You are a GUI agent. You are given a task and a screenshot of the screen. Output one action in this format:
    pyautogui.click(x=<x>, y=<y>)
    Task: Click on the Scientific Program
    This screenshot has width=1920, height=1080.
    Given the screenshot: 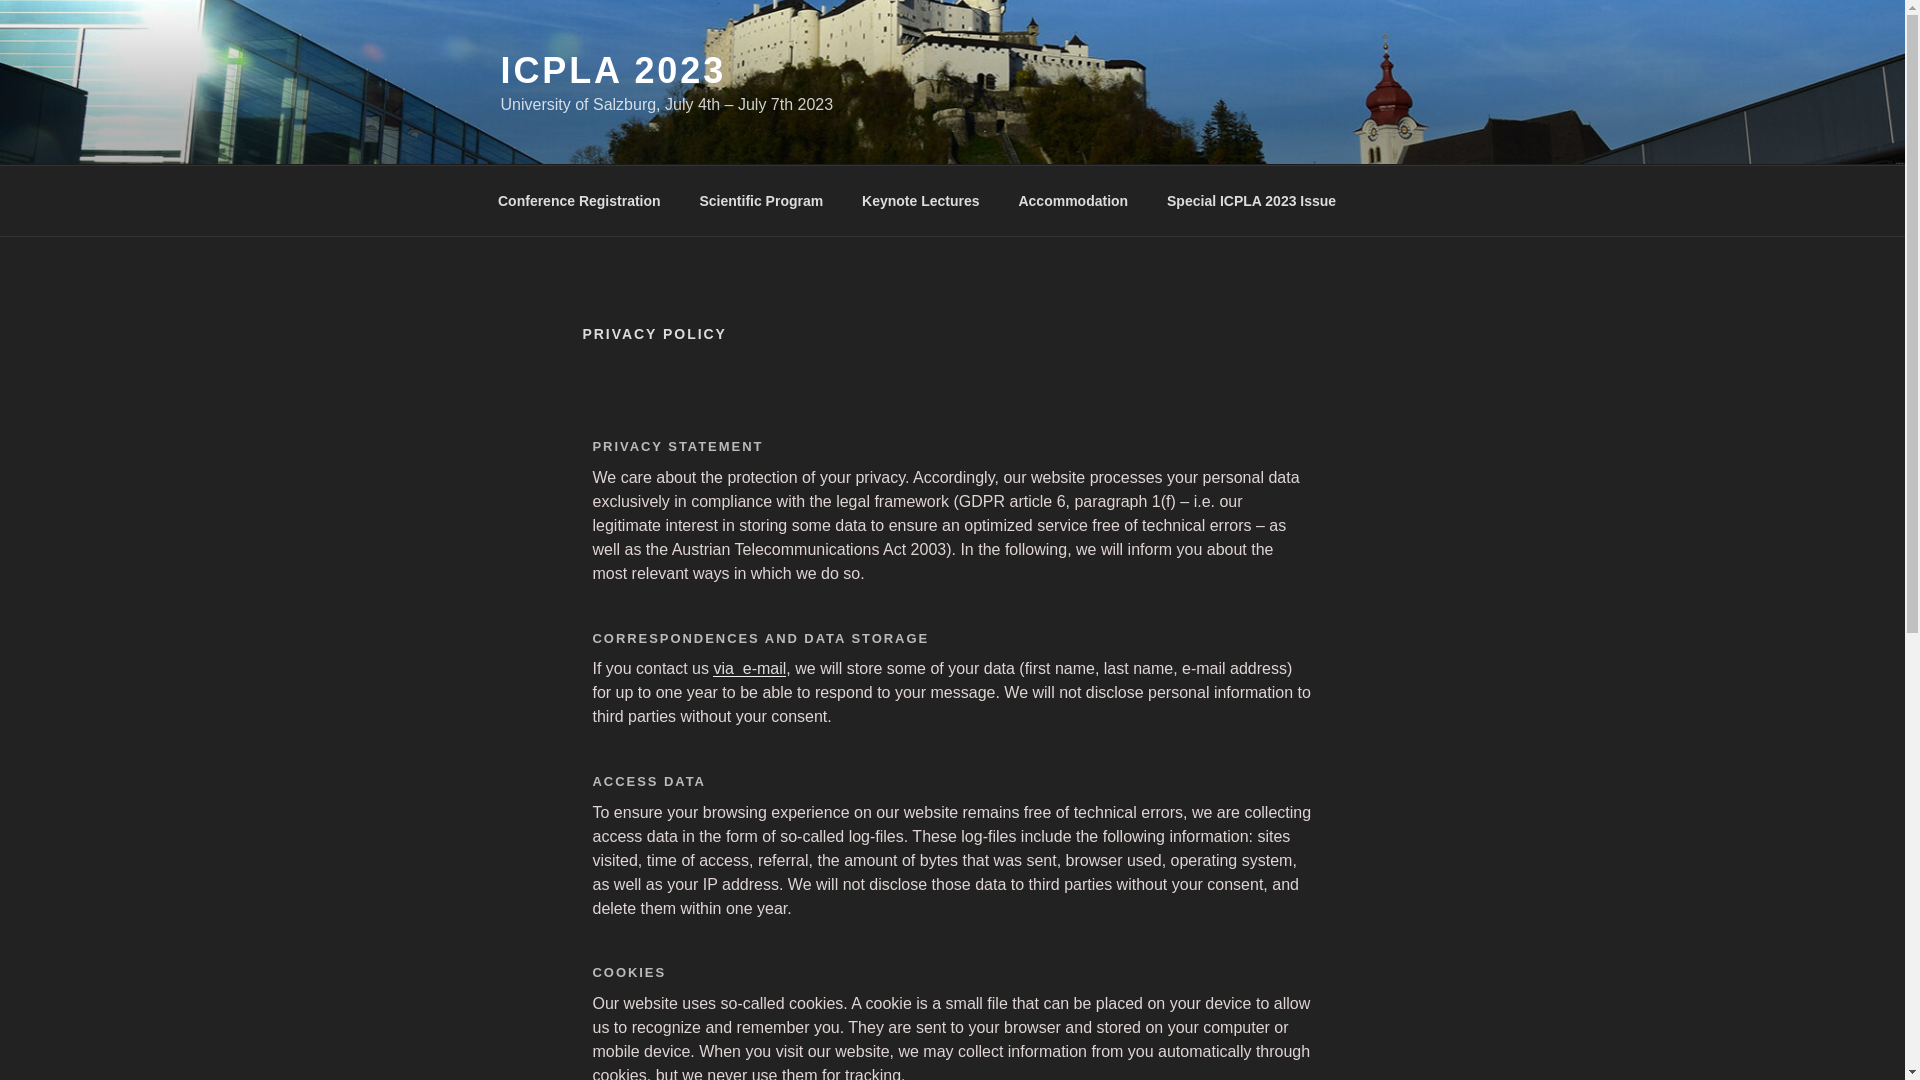 What is the action you would take?
    pyautogui.click(x=760, y=200)
    